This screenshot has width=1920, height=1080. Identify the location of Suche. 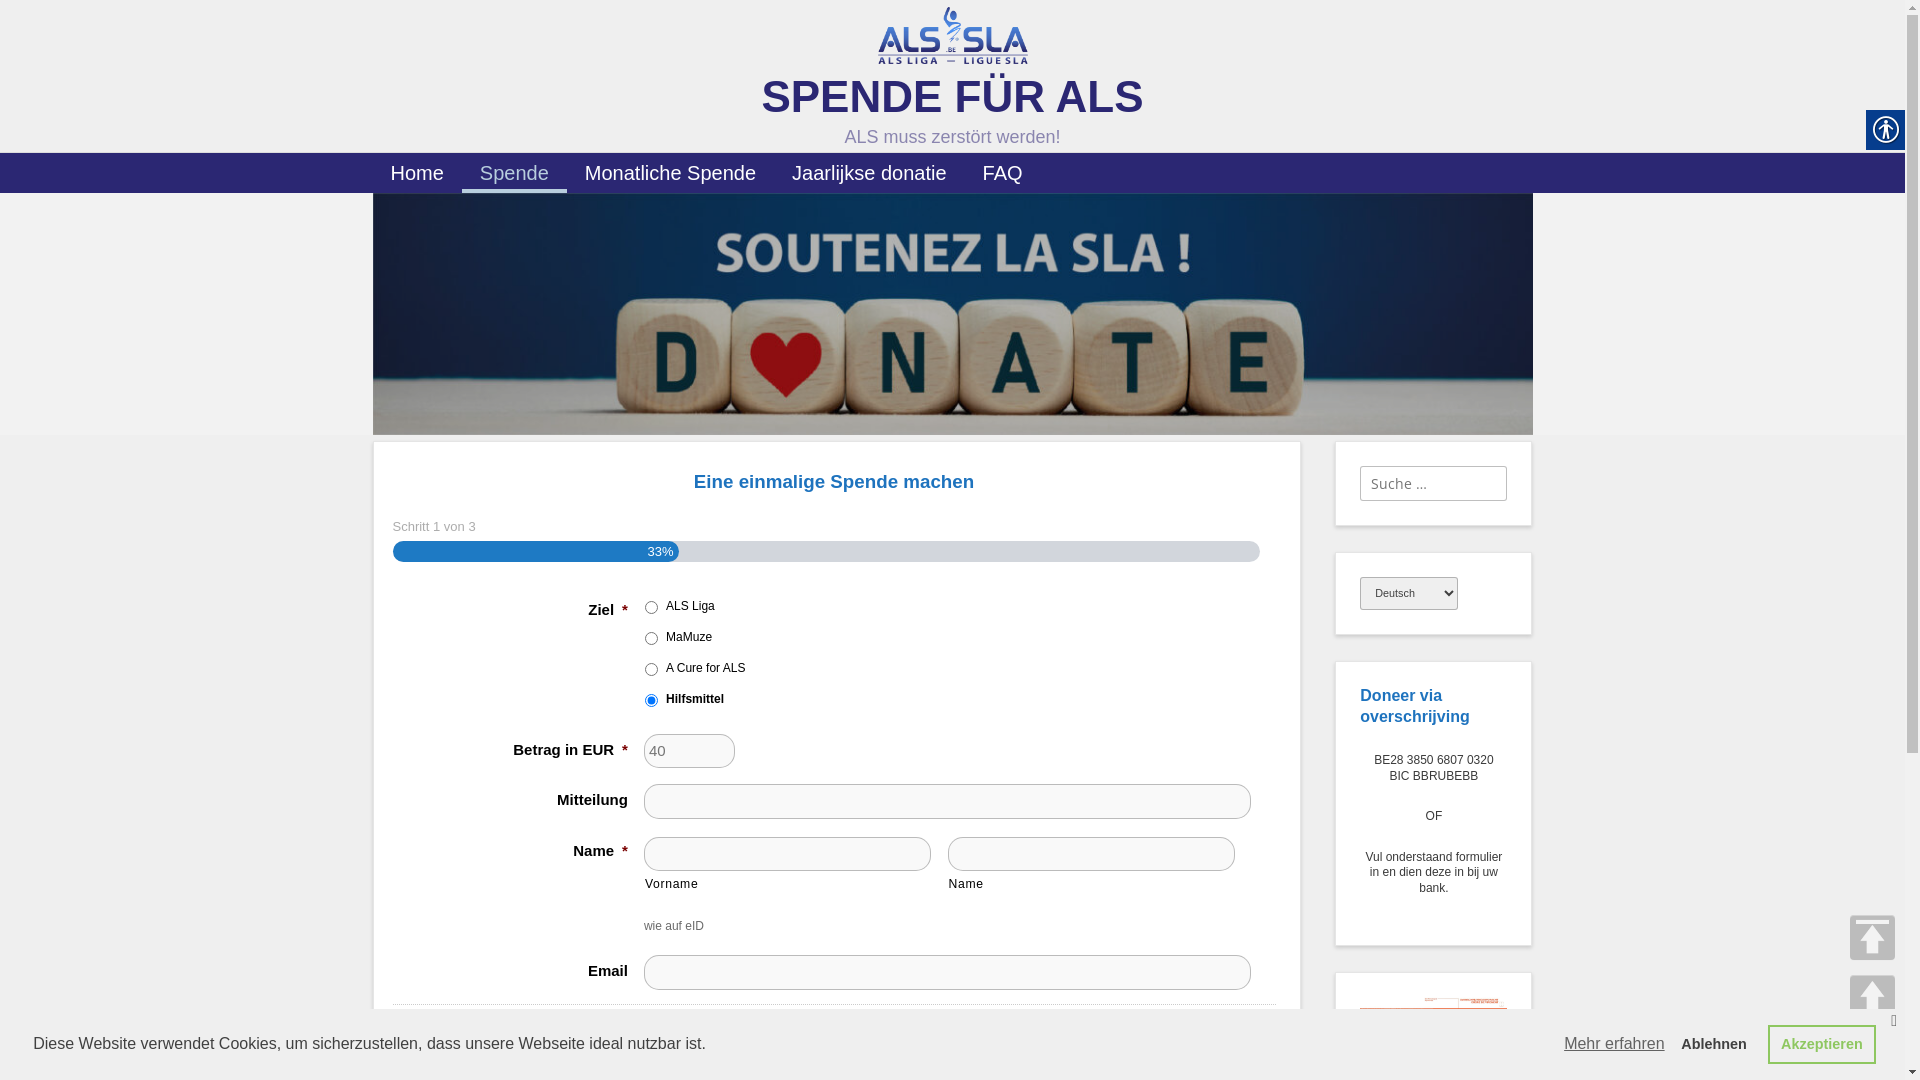
(34, 18).